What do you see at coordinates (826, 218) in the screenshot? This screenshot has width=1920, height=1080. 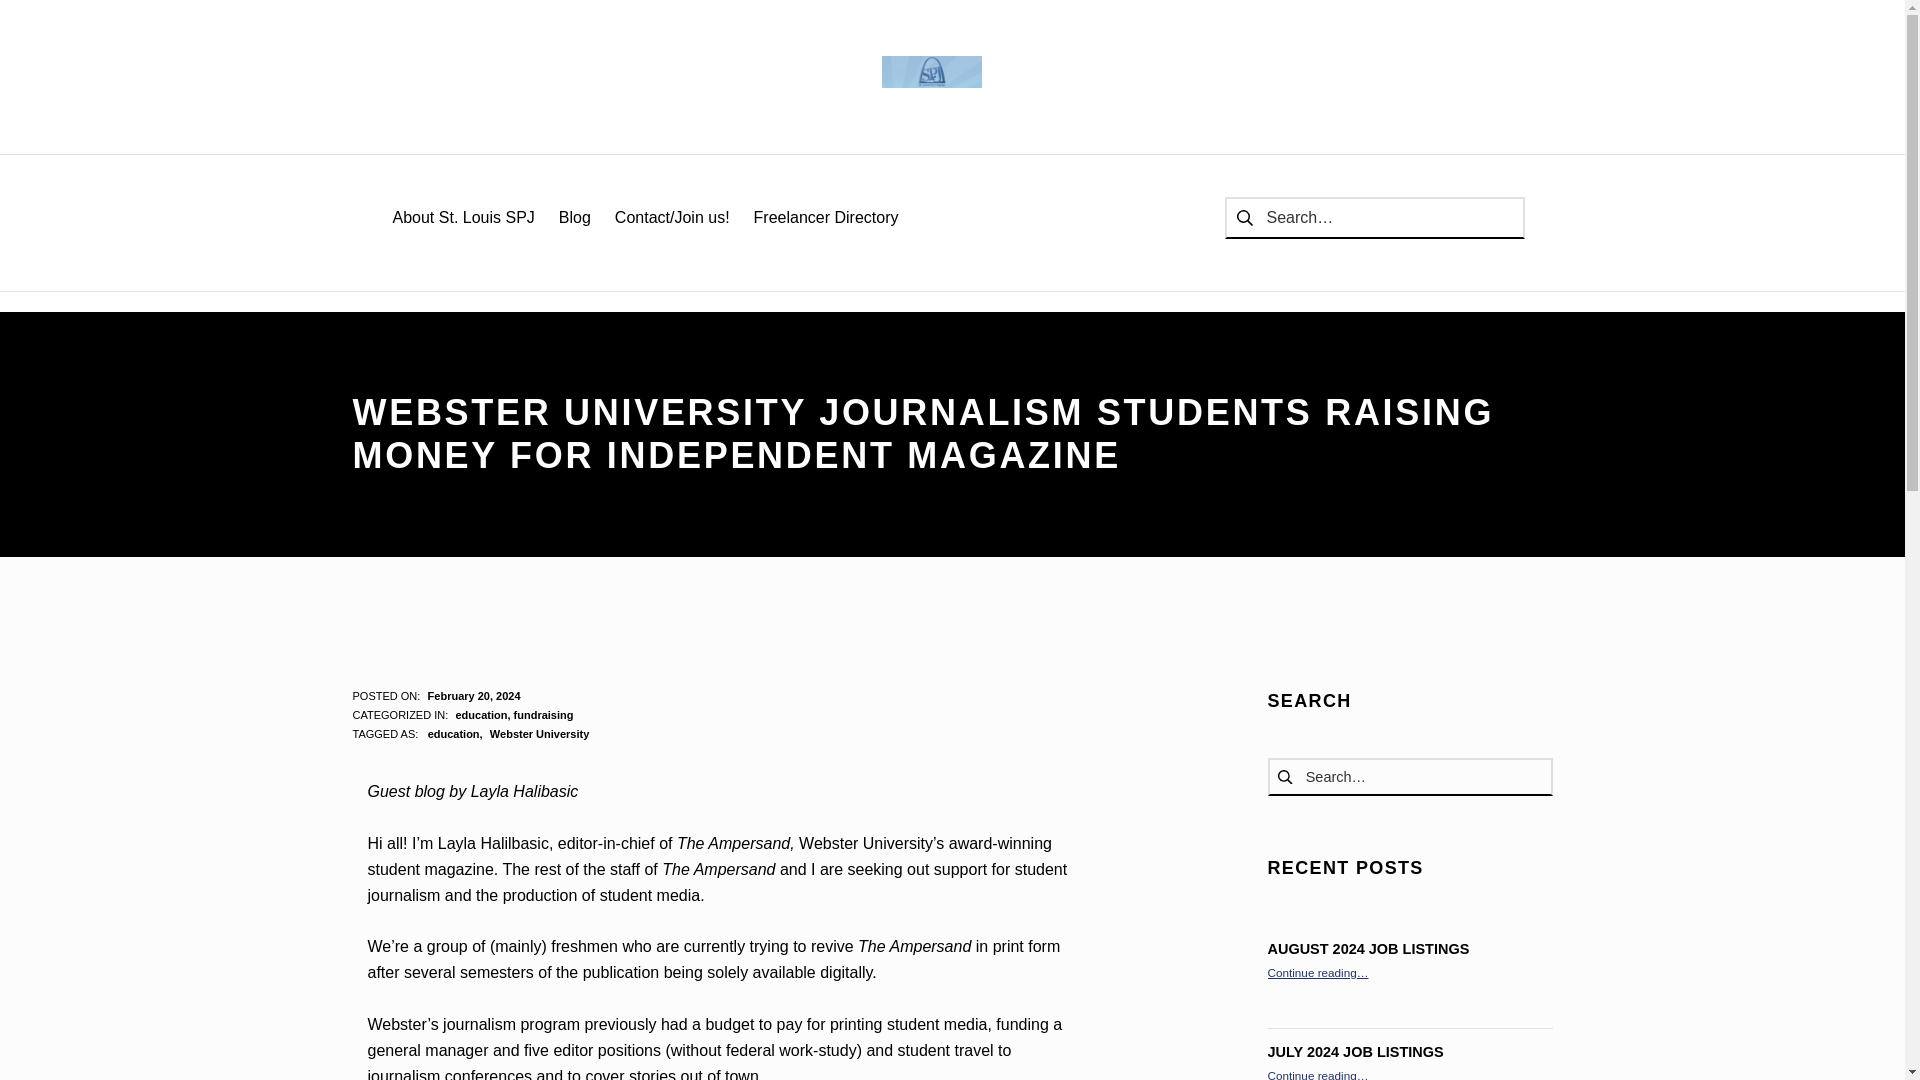 I see `Freelancer Directory` at bounding box center [826, 218].